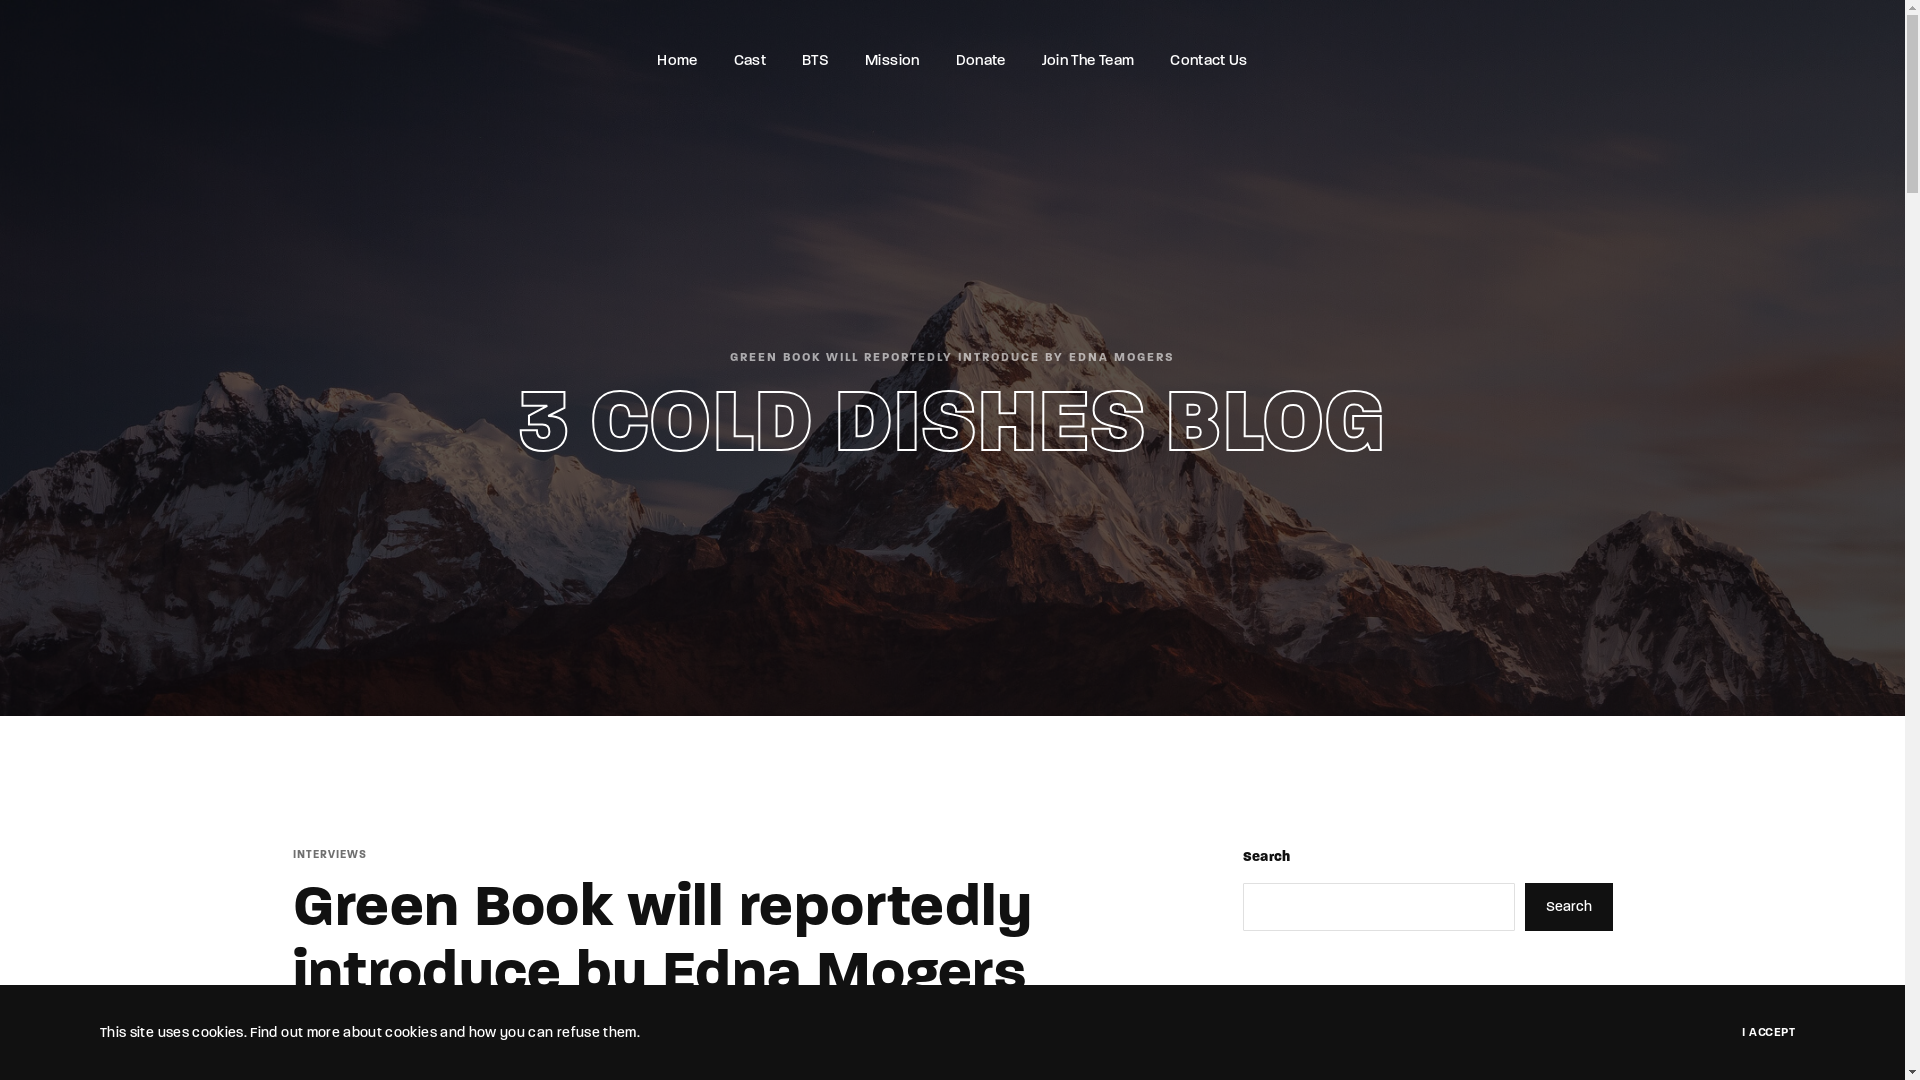  Describe the element at coordinates (328, 1036) in the screenshot. I see `asurf` at that location.